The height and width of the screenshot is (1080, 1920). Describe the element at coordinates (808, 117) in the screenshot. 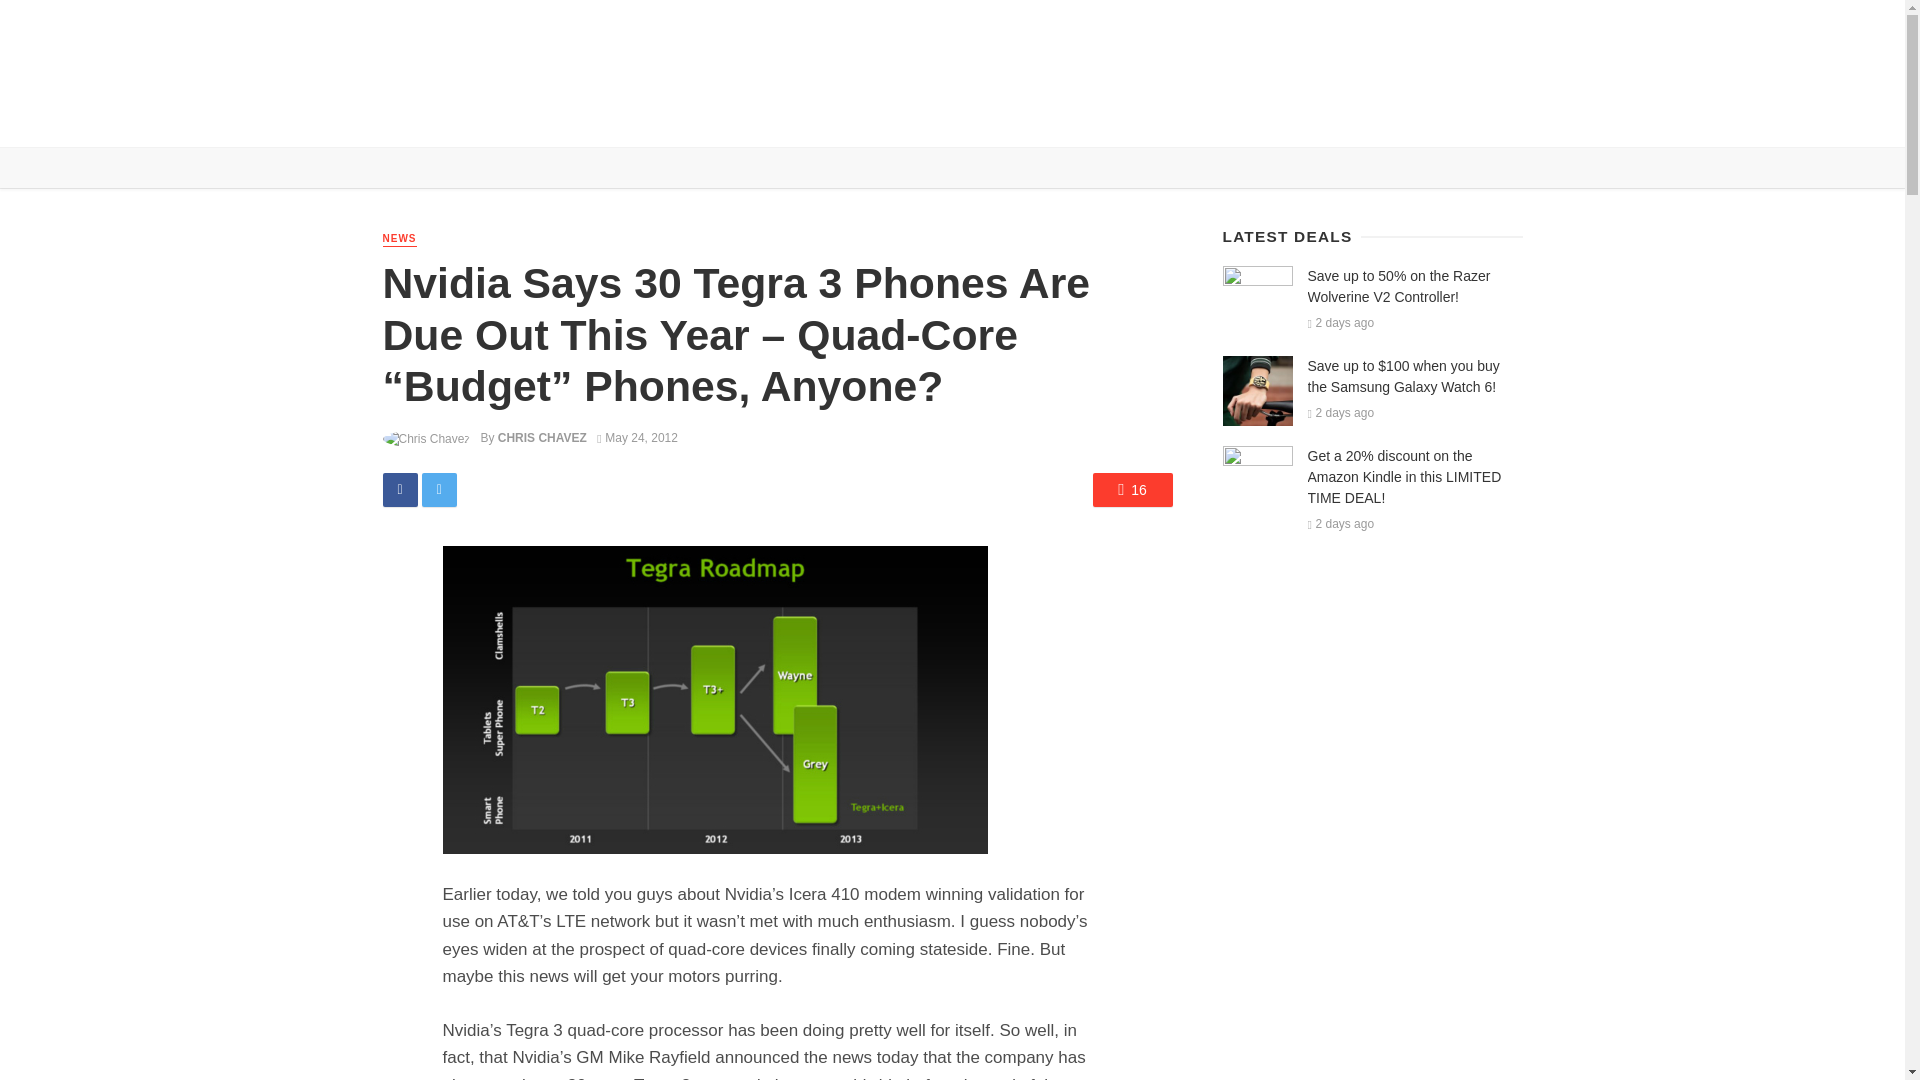

I see `MORE` at that location.